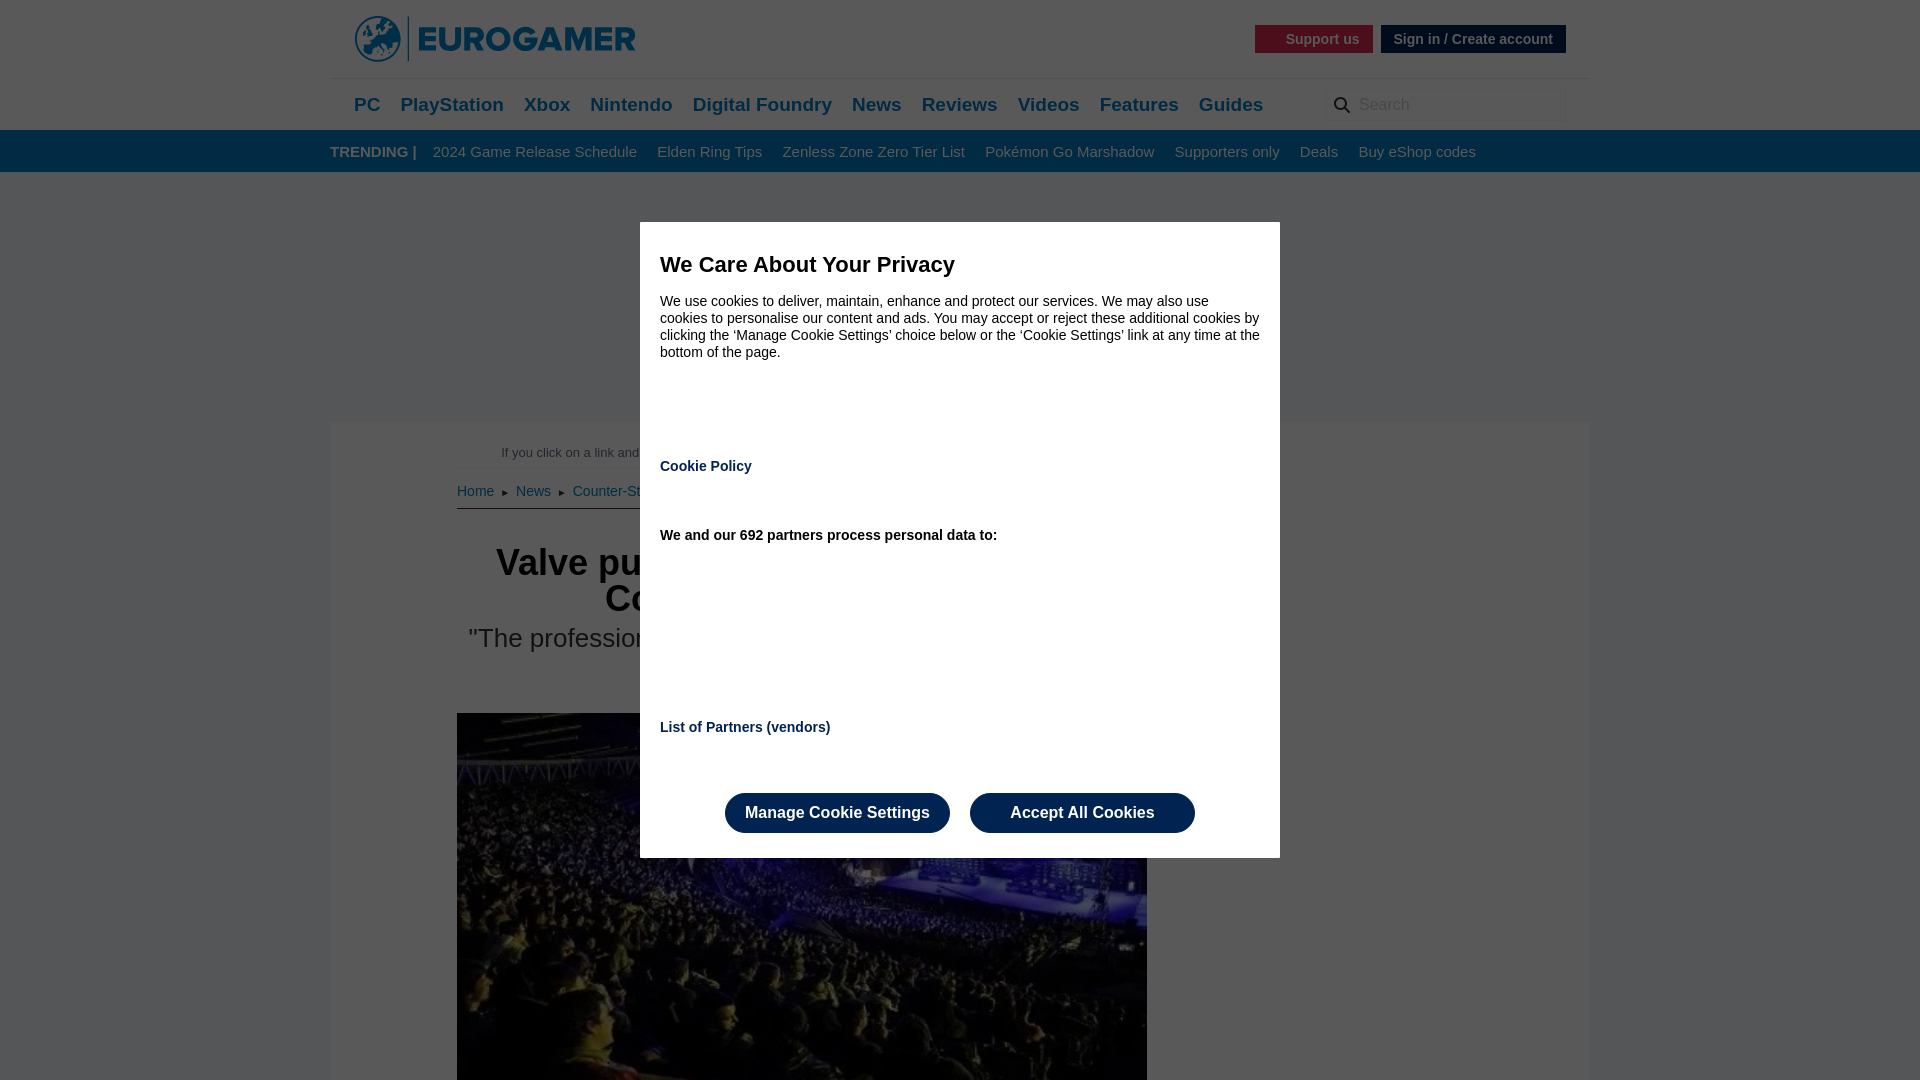  I want to click on PC, so click(366, 104).